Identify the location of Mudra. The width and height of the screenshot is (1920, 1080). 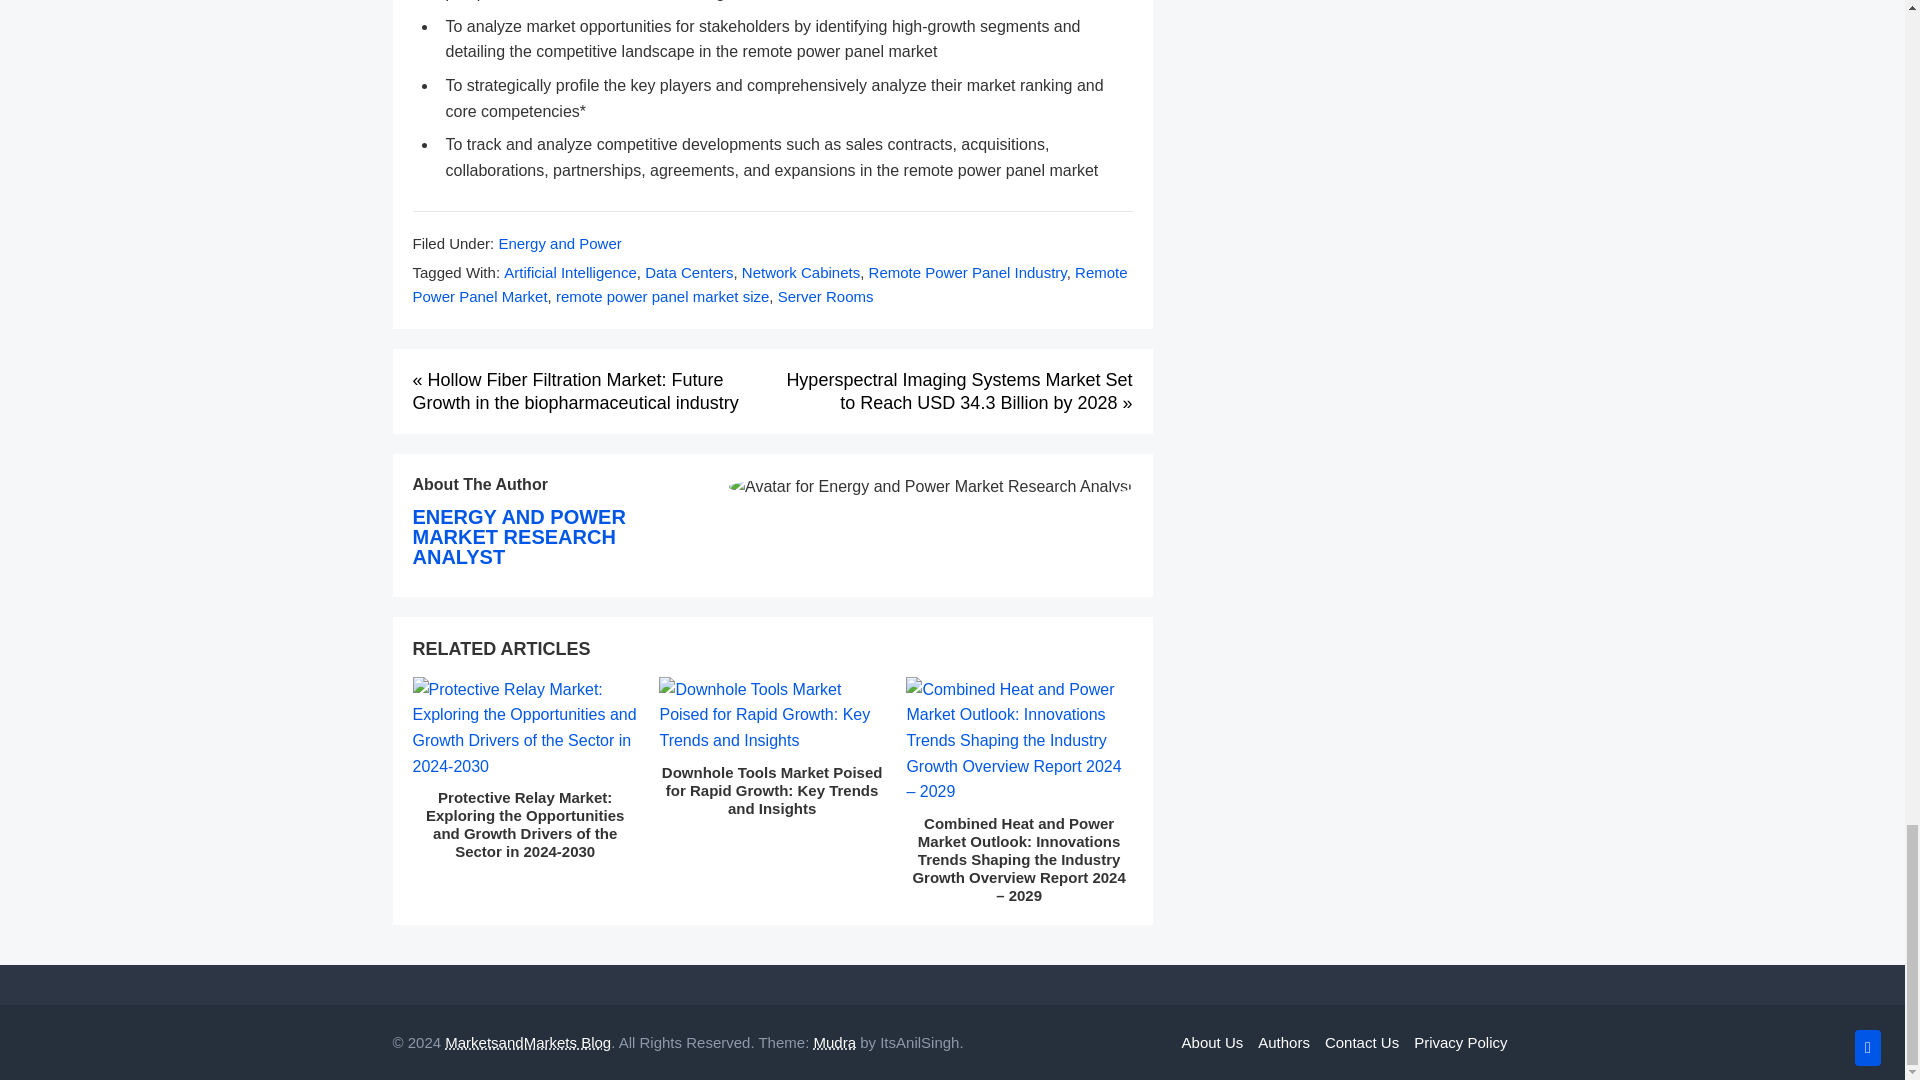
(834, 1042).